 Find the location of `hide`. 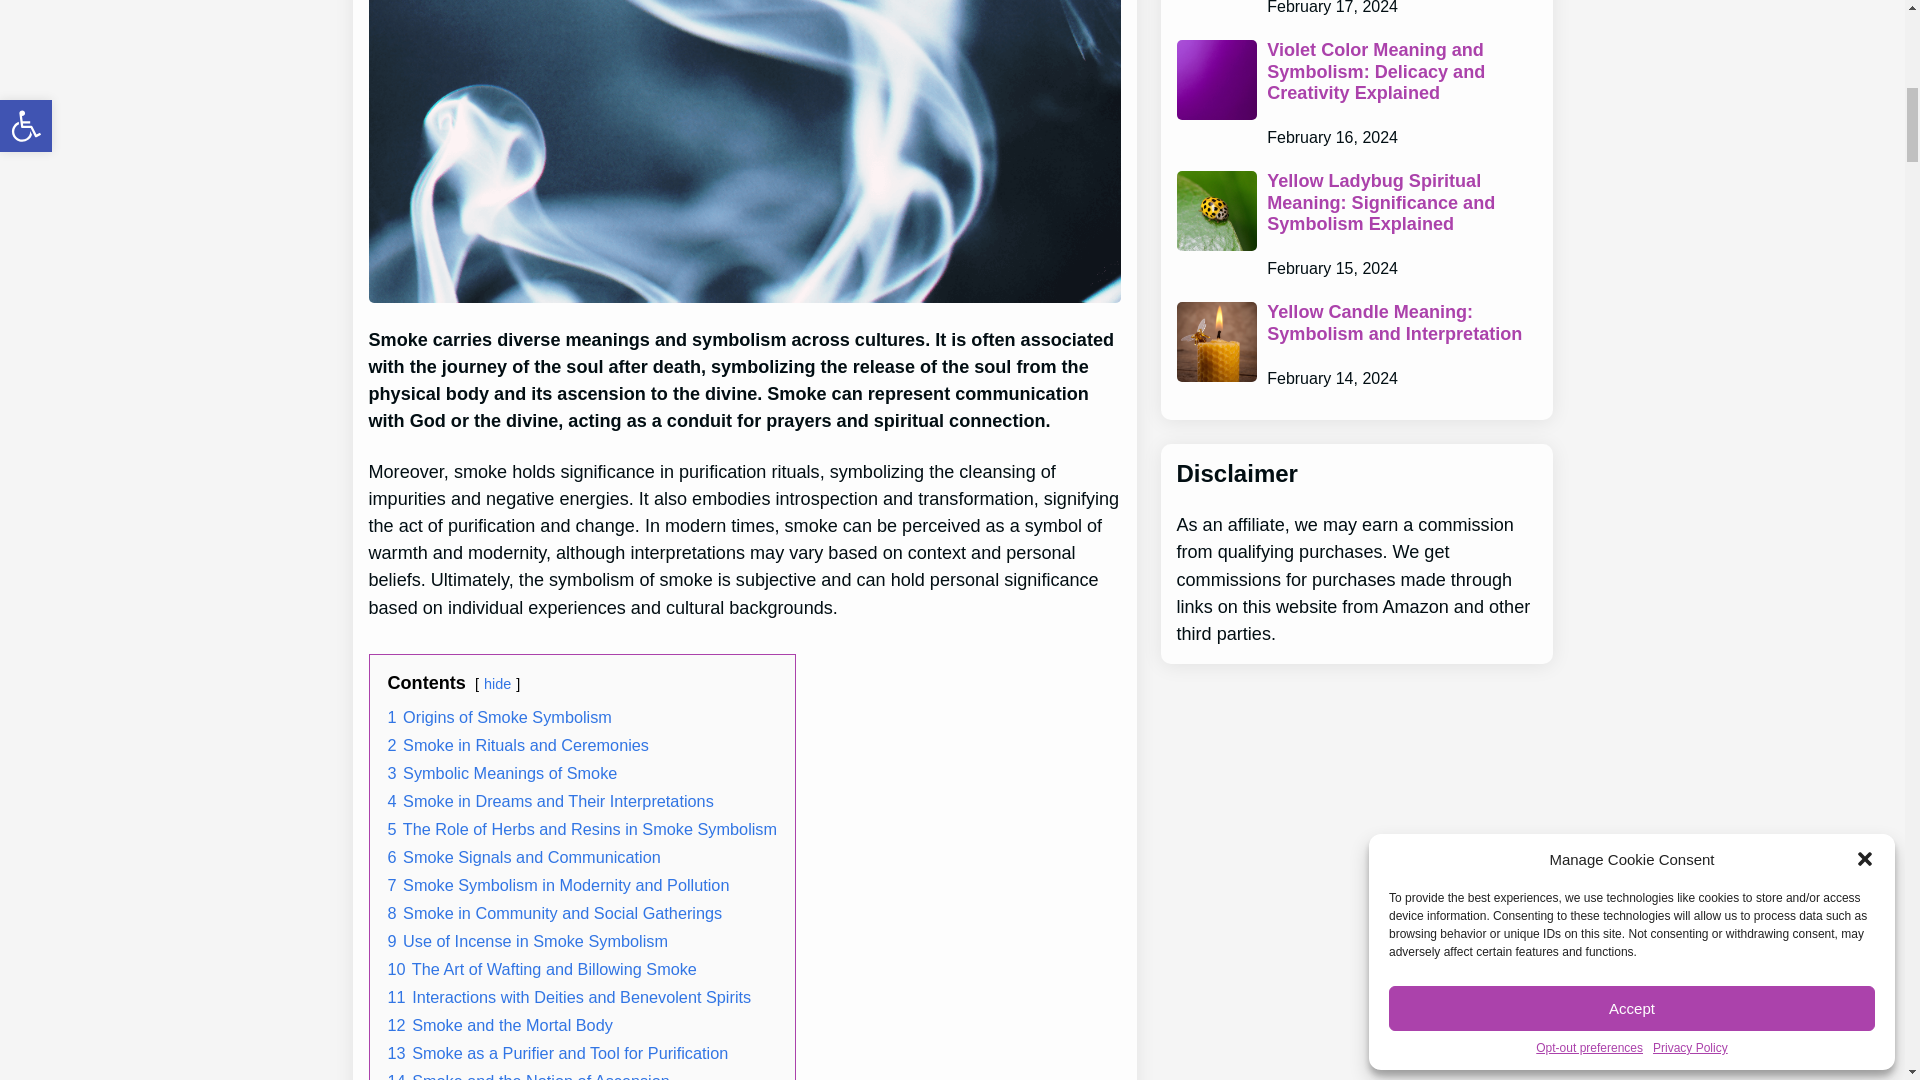

hide is located at coordinates (496, 684).